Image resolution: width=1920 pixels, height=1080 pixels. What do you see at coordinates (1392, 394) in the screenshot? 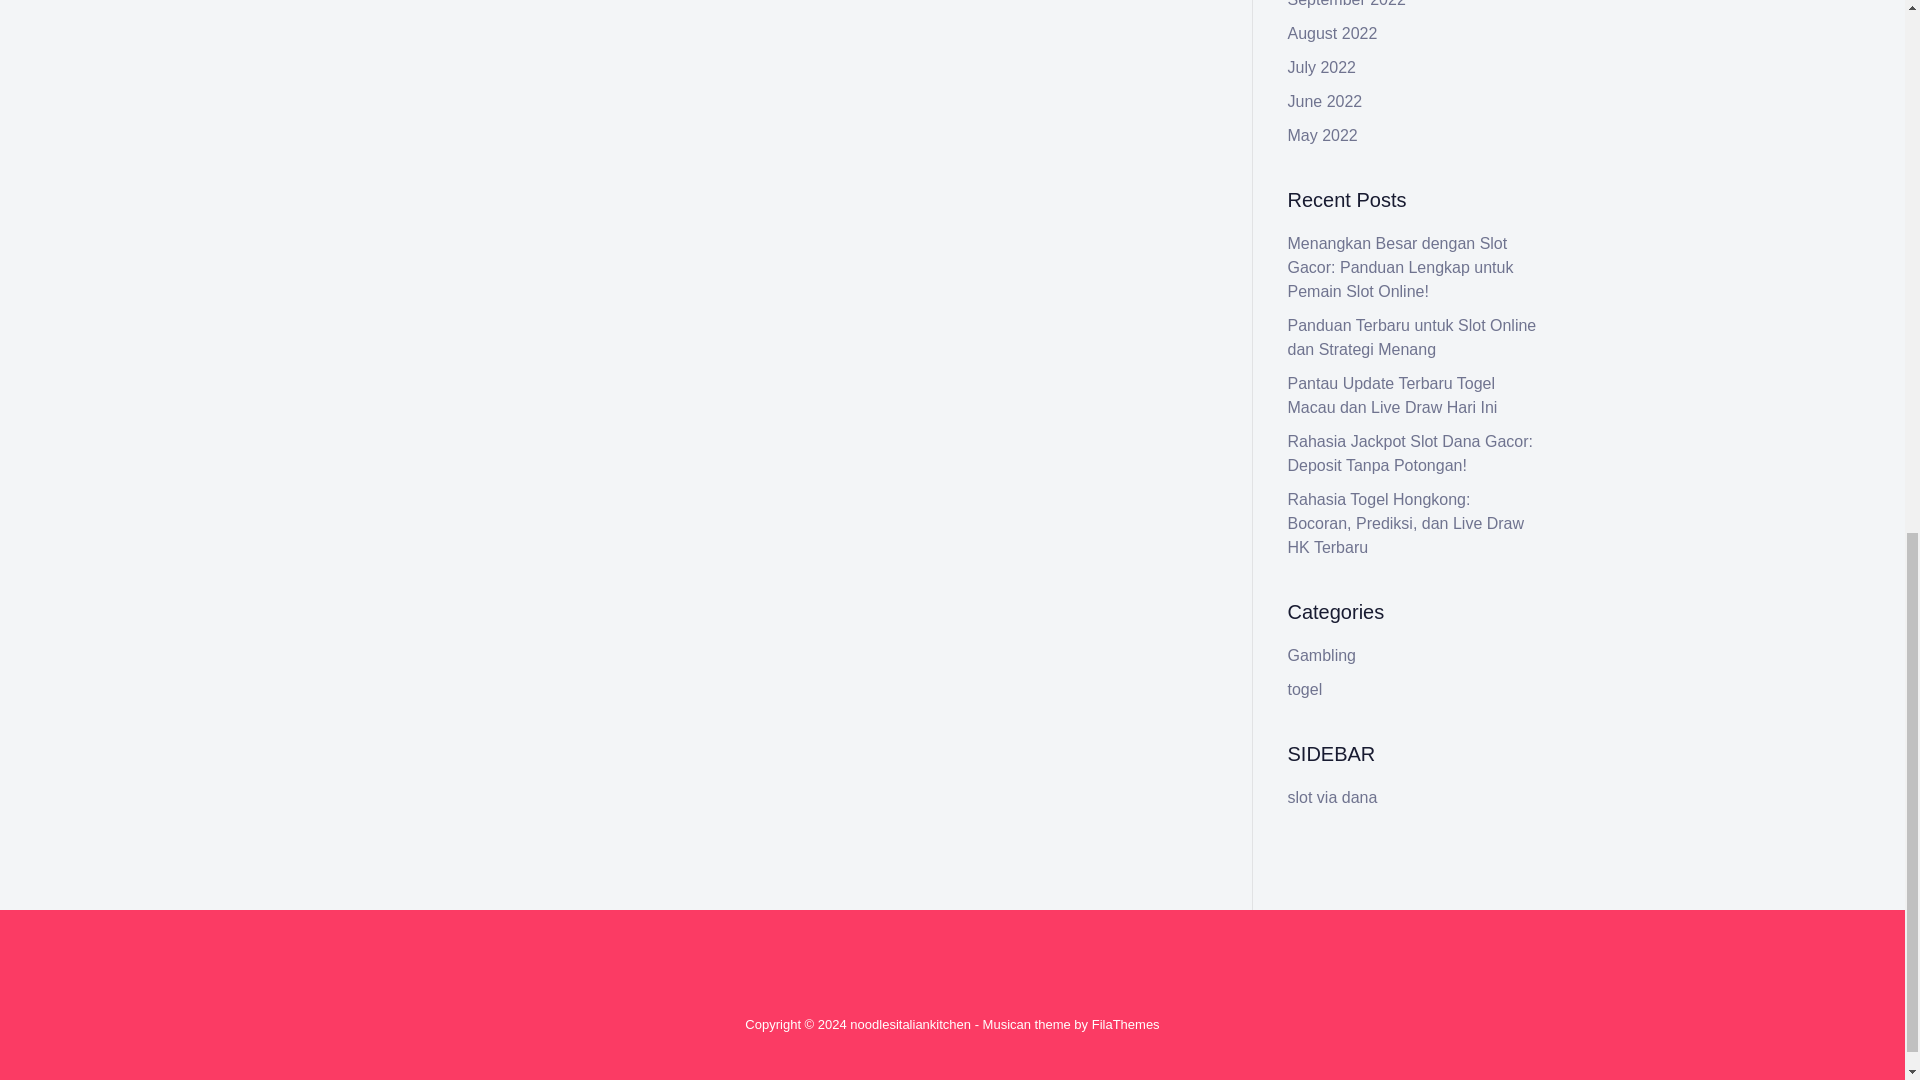
I see `Pantau Update Terbaru Togel Macau dan Live Draw Hari Ini` at bounding box center [1392, 394].